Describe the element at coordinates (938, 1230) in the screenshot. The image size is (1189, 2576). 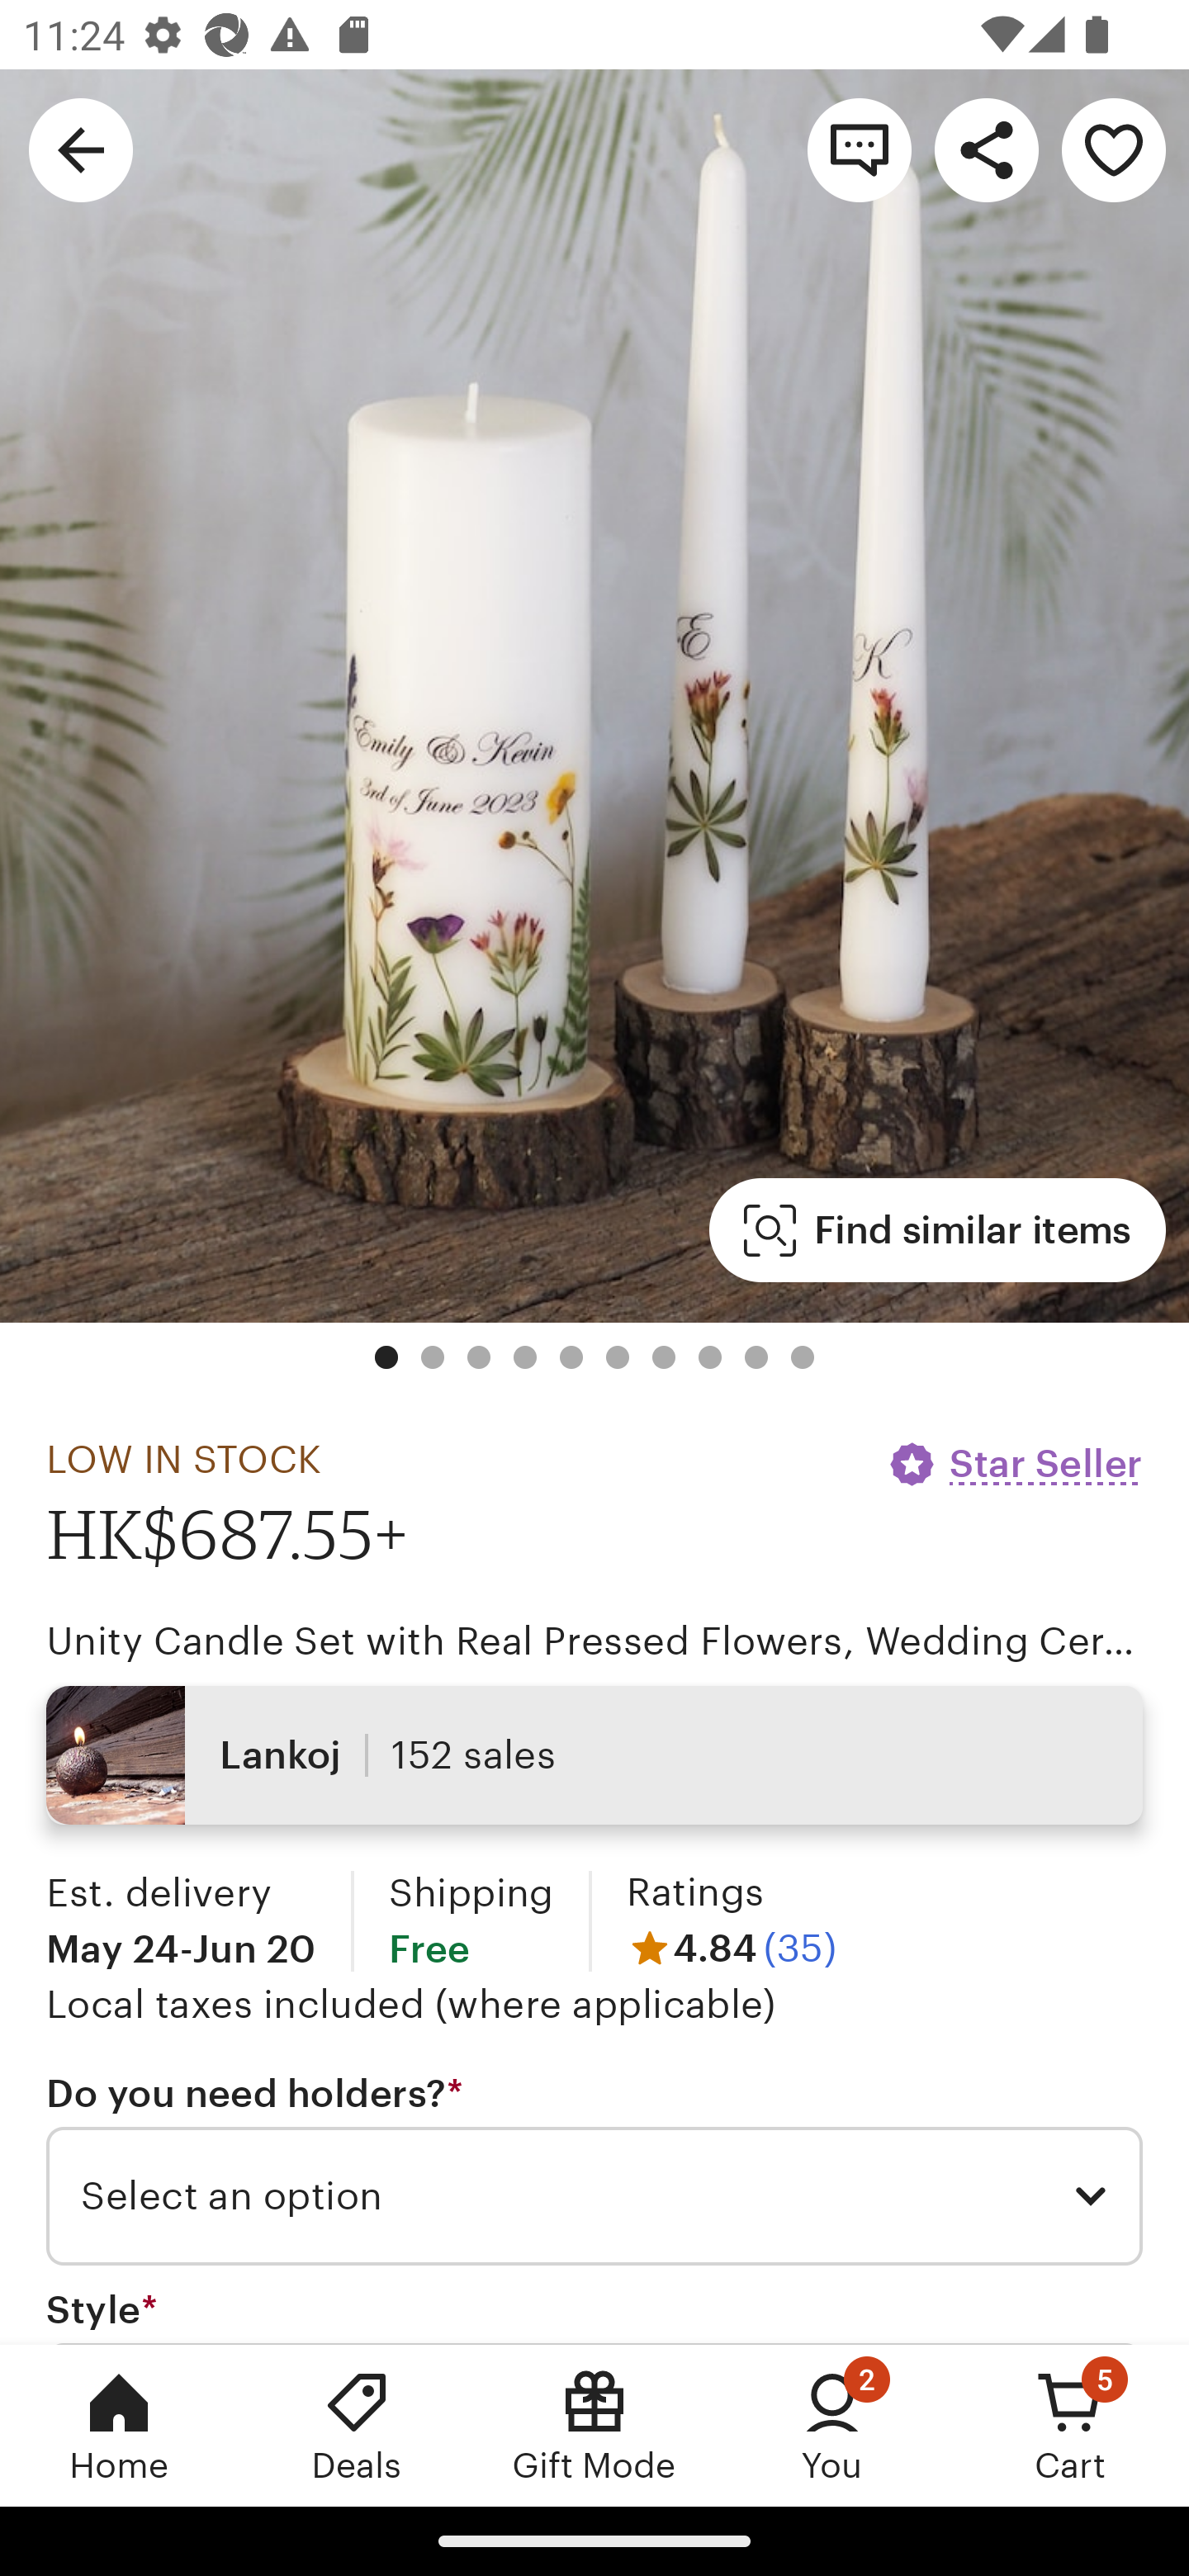
I see `Find similar items` at that location.